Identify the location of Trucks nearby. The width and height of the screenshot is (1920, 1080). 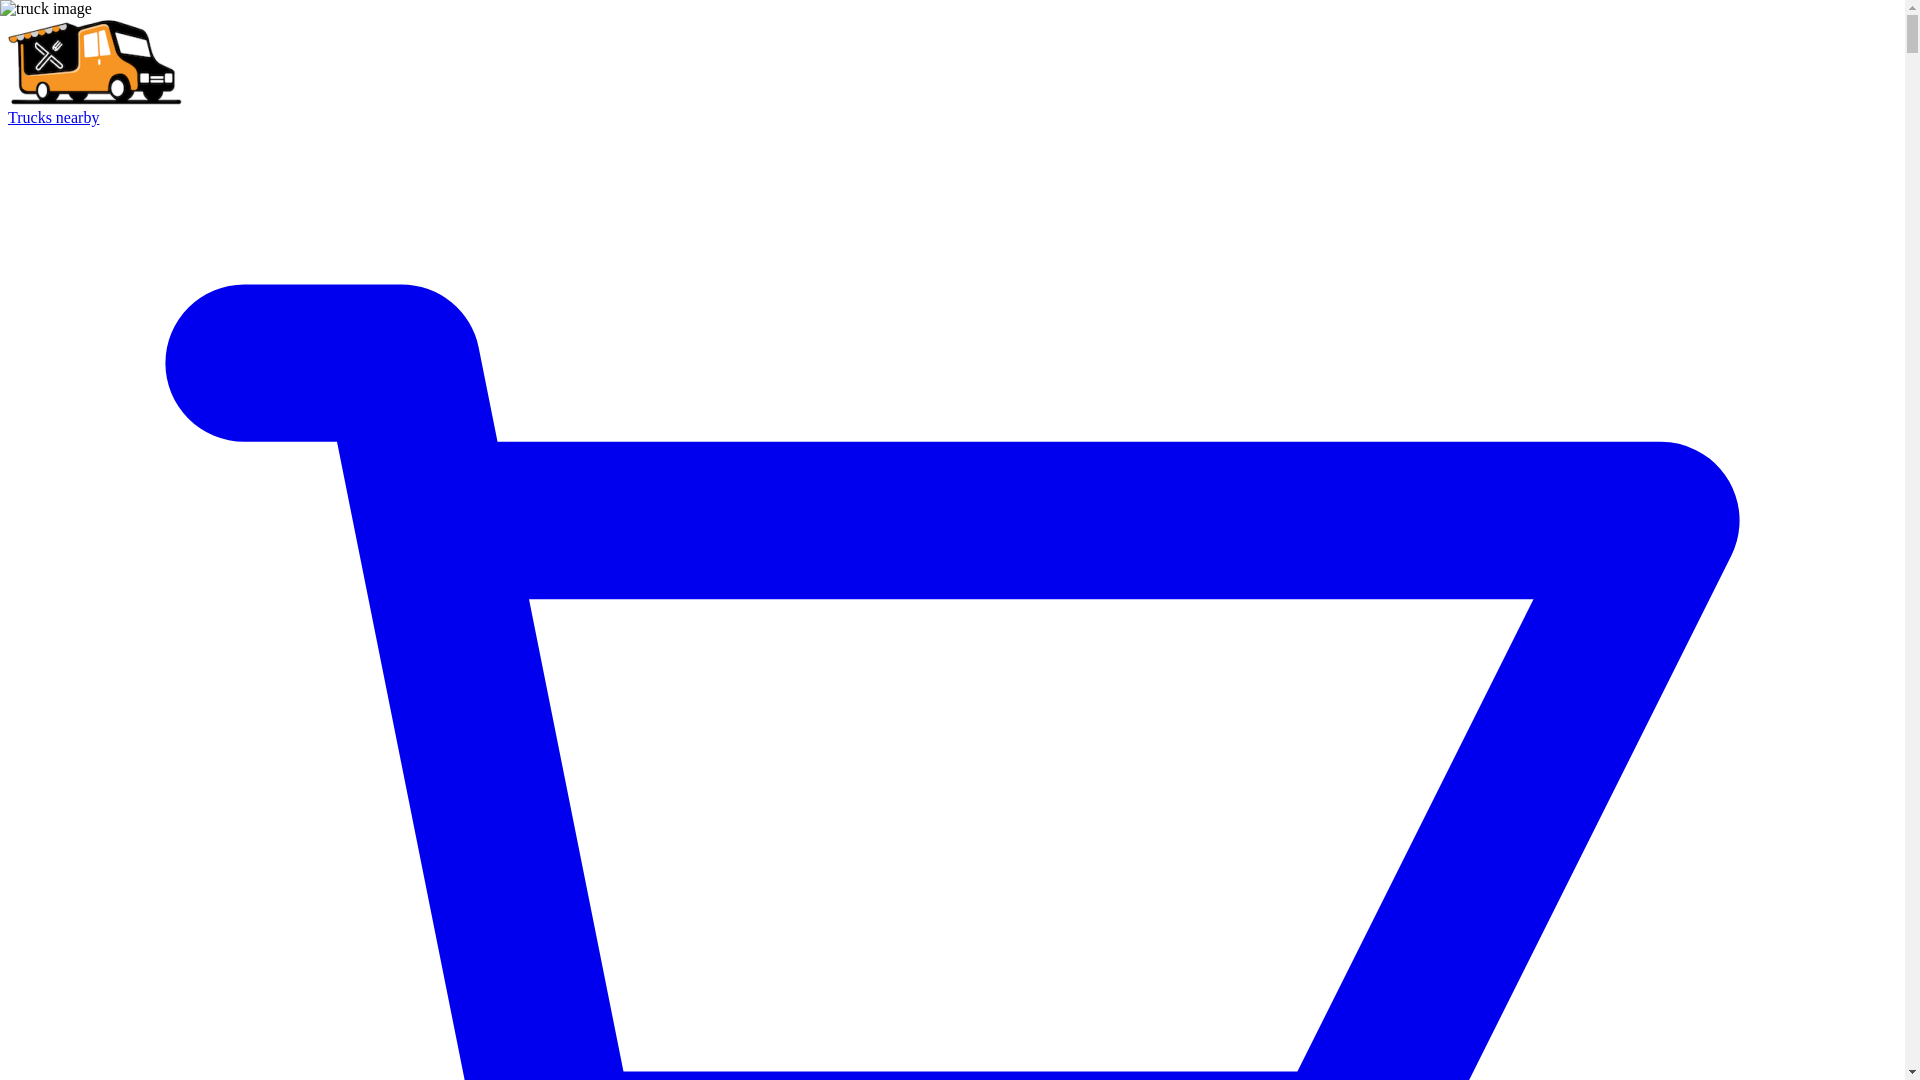
(53, 118).